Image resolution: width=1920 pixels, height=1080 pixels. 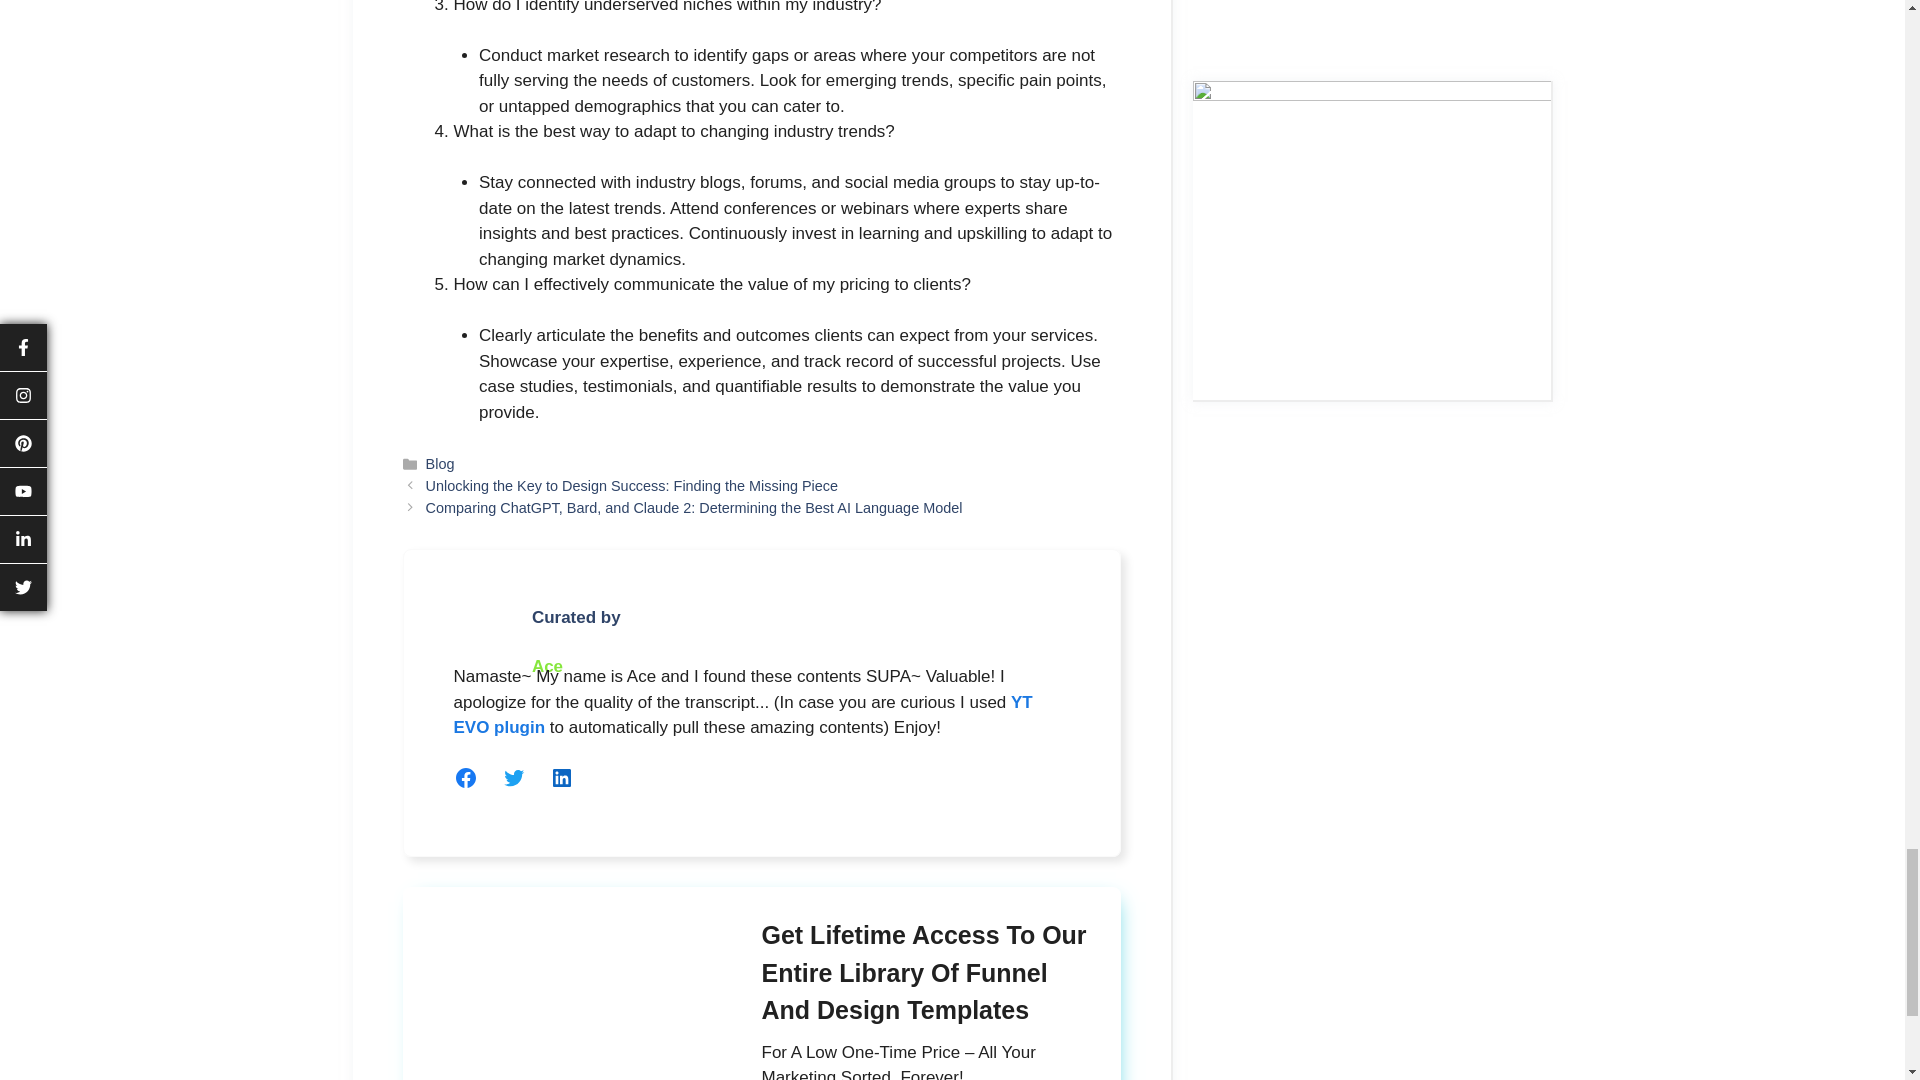 What do you see at coordinates (440, 463) in the screenshot?
I see `Blog` at bounding box center [440, 463].